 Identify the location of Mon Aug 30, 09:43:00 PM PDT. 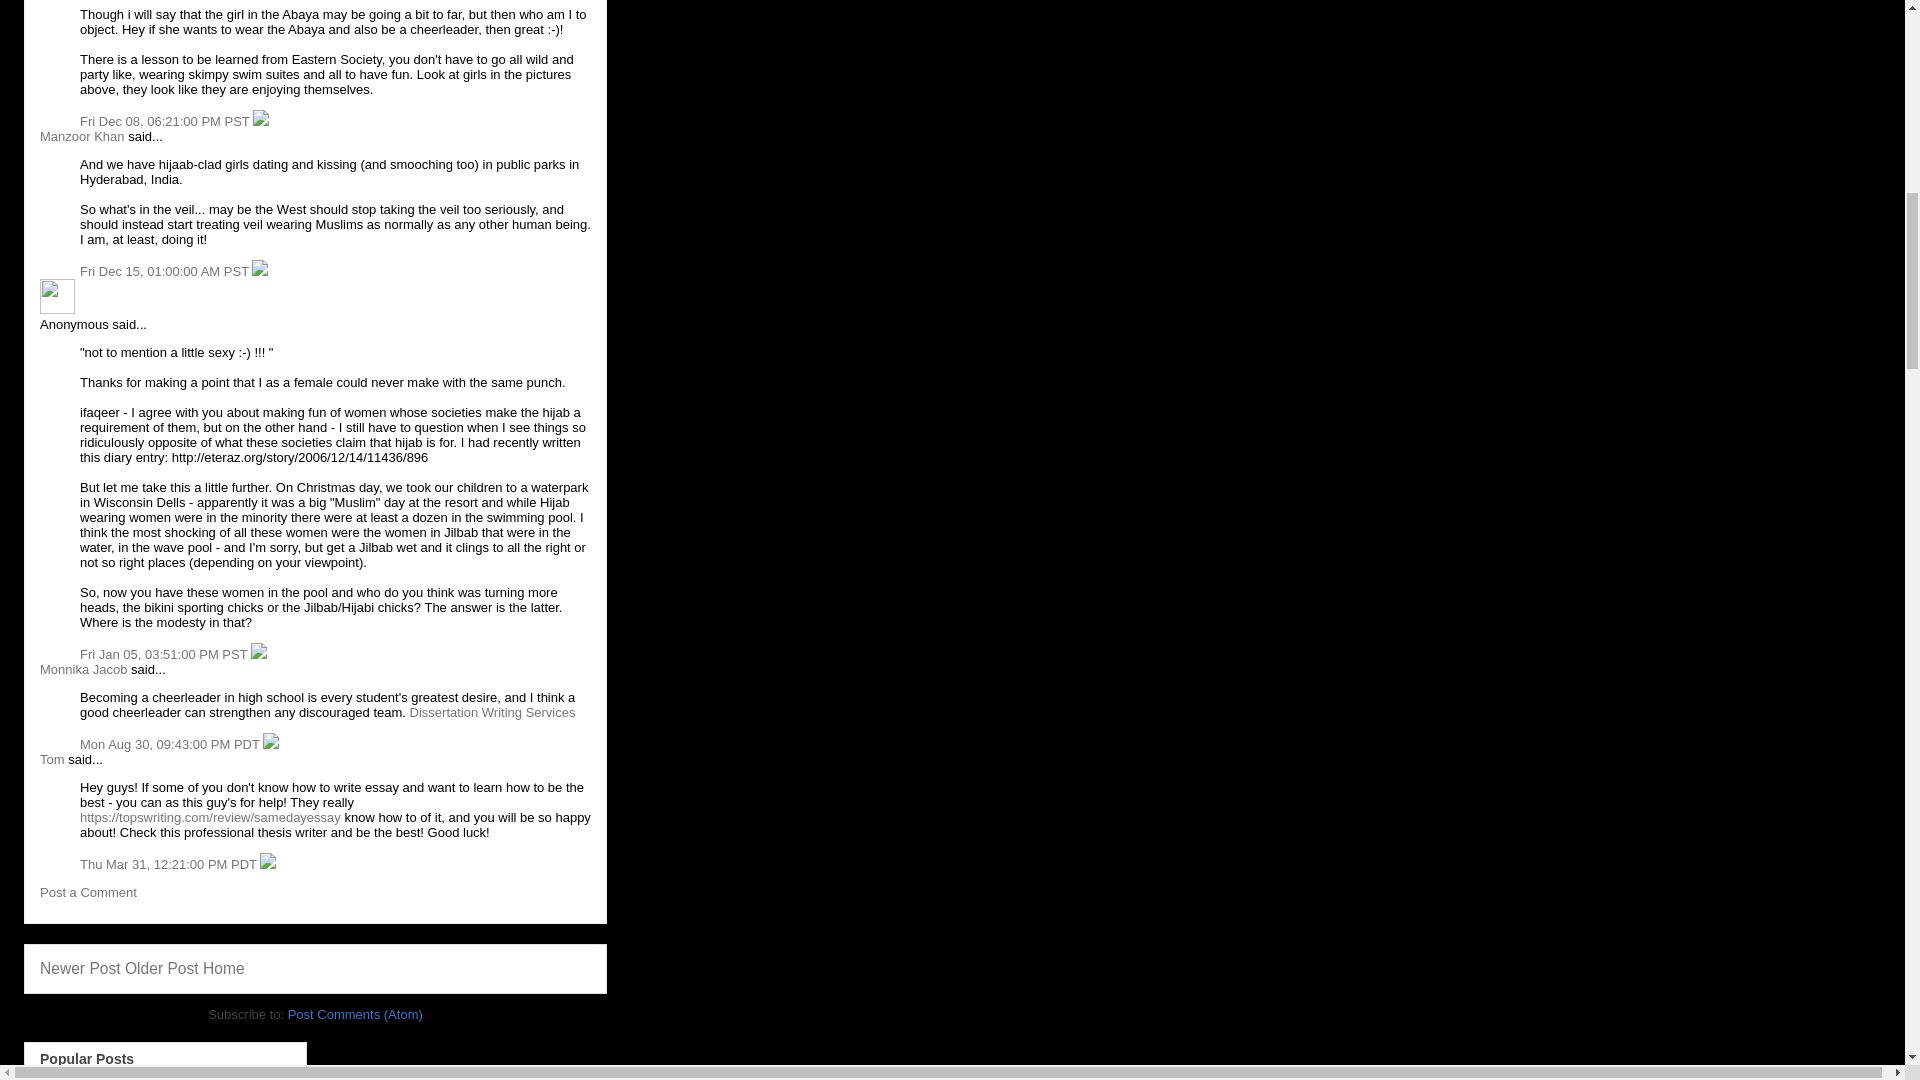
(172, 744).